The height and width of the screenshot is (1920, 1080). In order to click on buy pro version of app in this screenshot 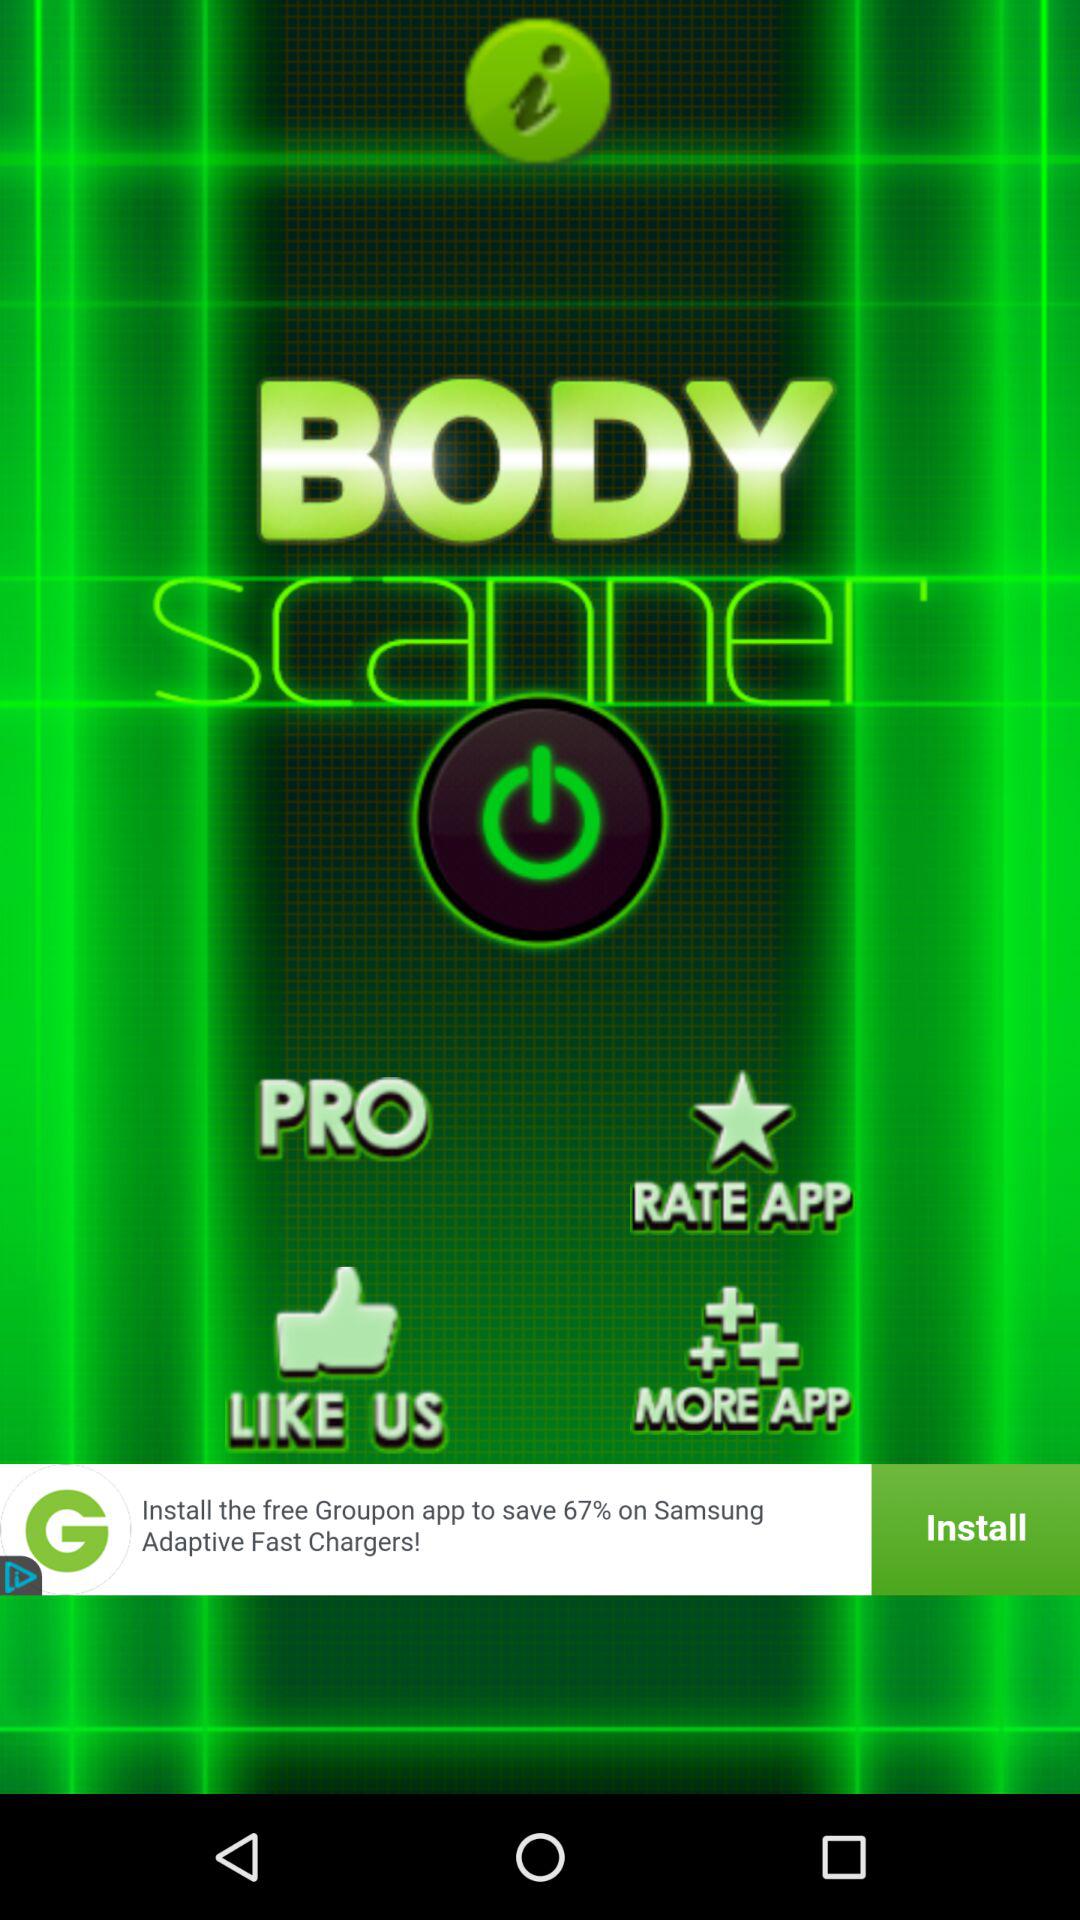, I will do `click(338, 1152)`.